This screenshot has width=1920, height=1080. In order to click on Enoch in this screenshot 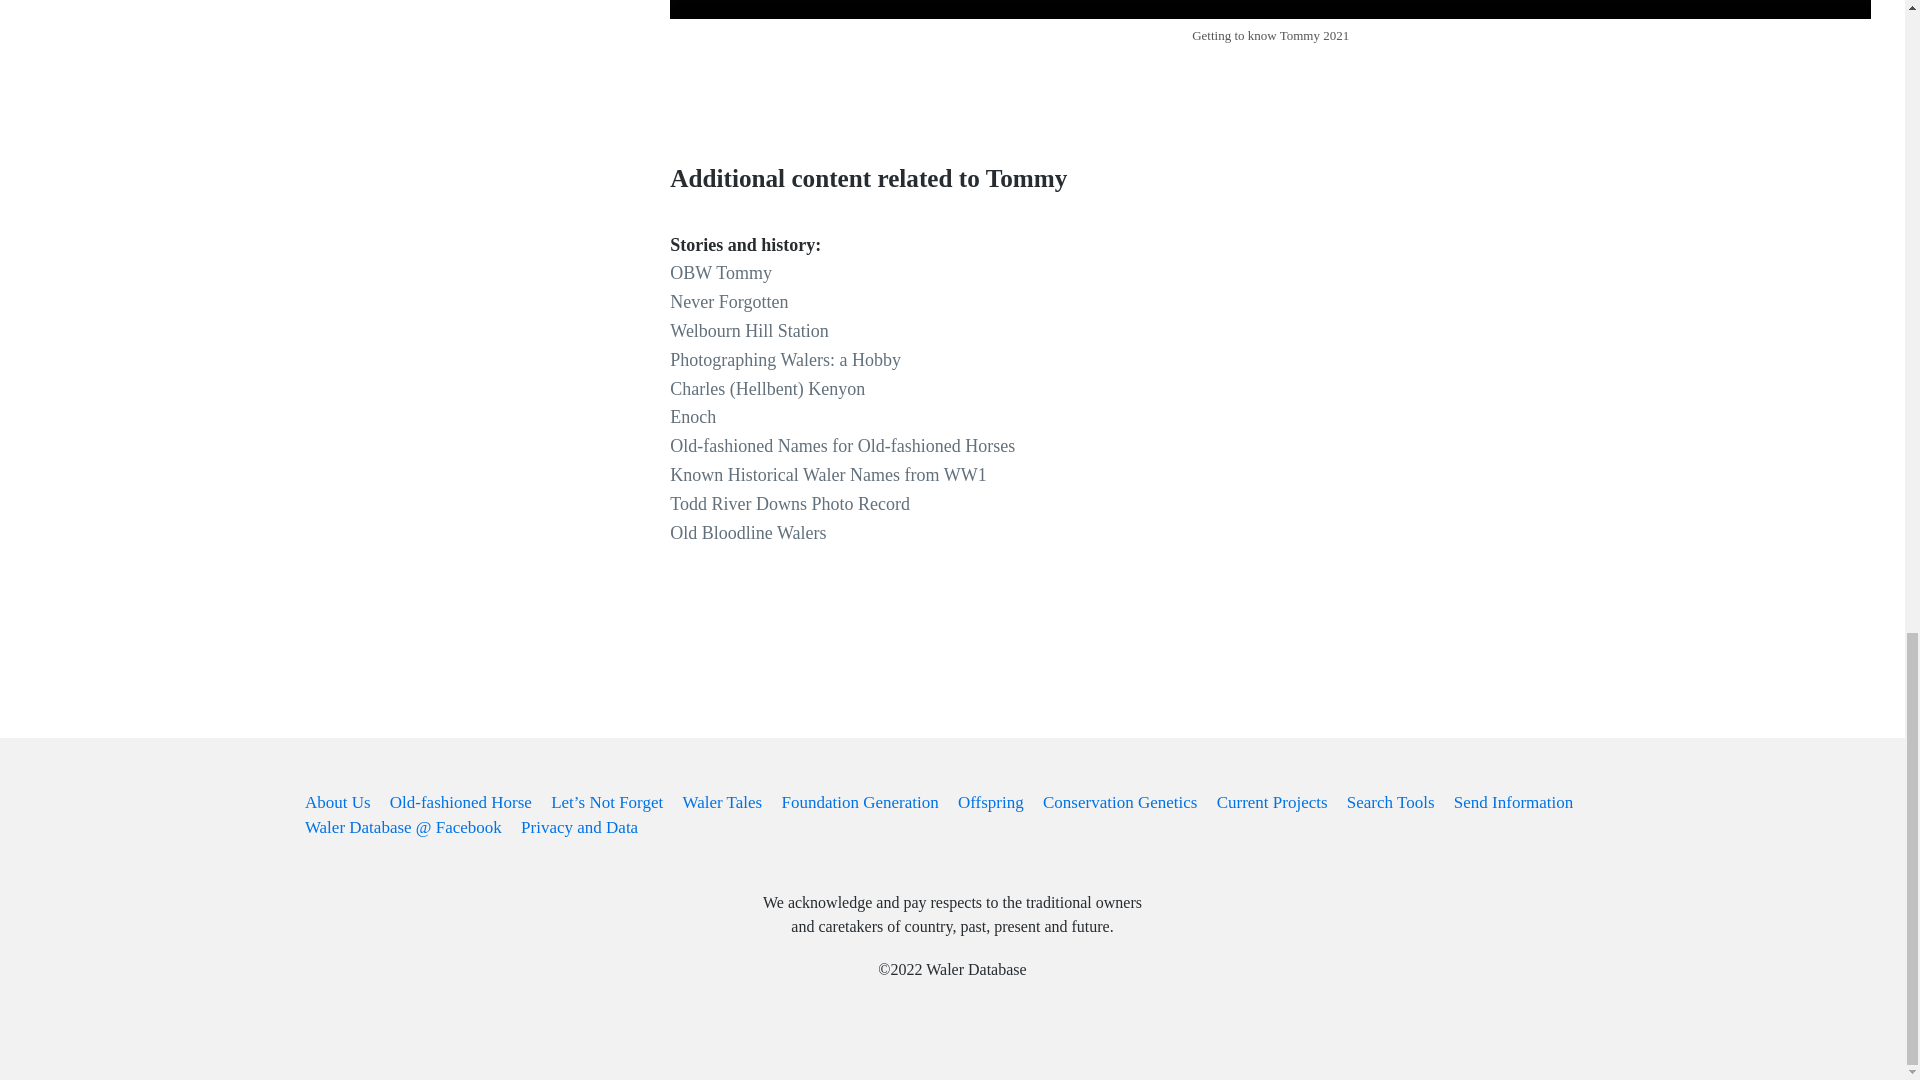, I will do `click(693, 416)`.